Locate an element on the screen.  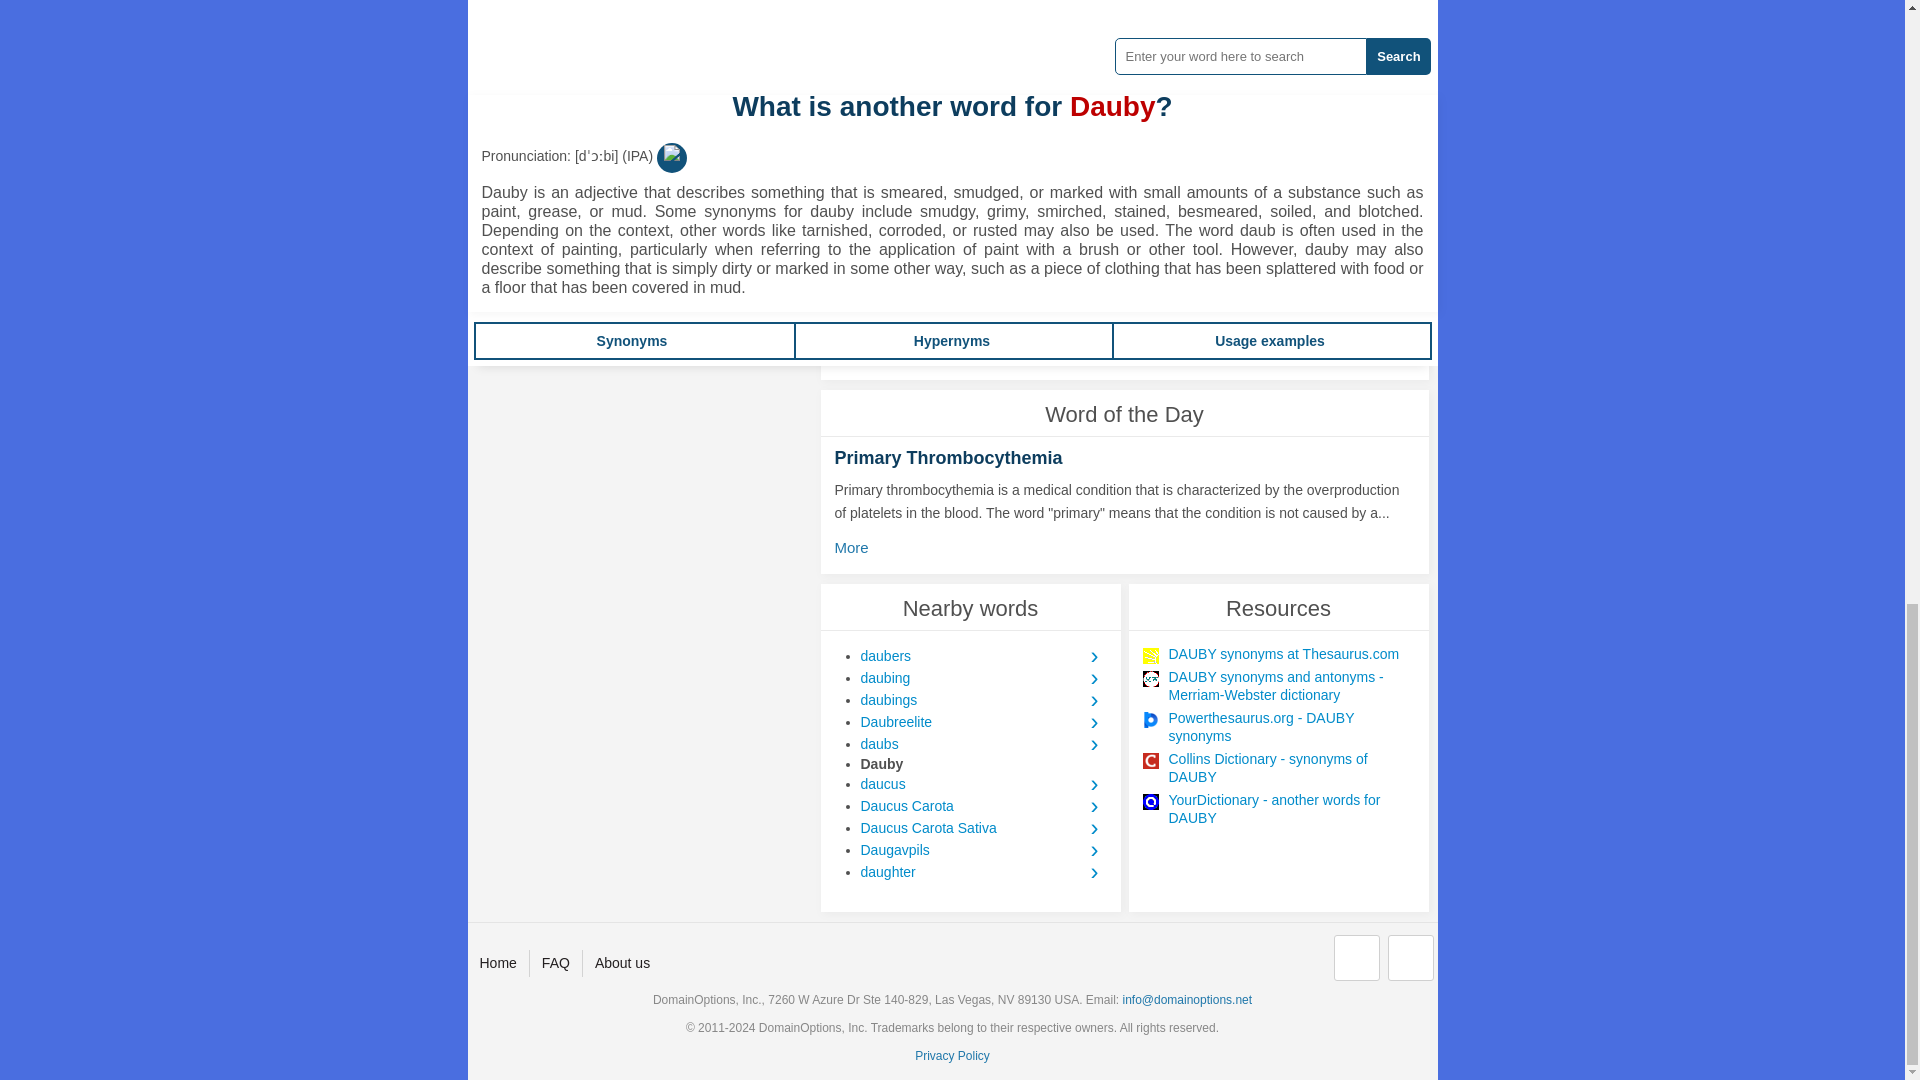
daucus is located at coordinates (982, 784).